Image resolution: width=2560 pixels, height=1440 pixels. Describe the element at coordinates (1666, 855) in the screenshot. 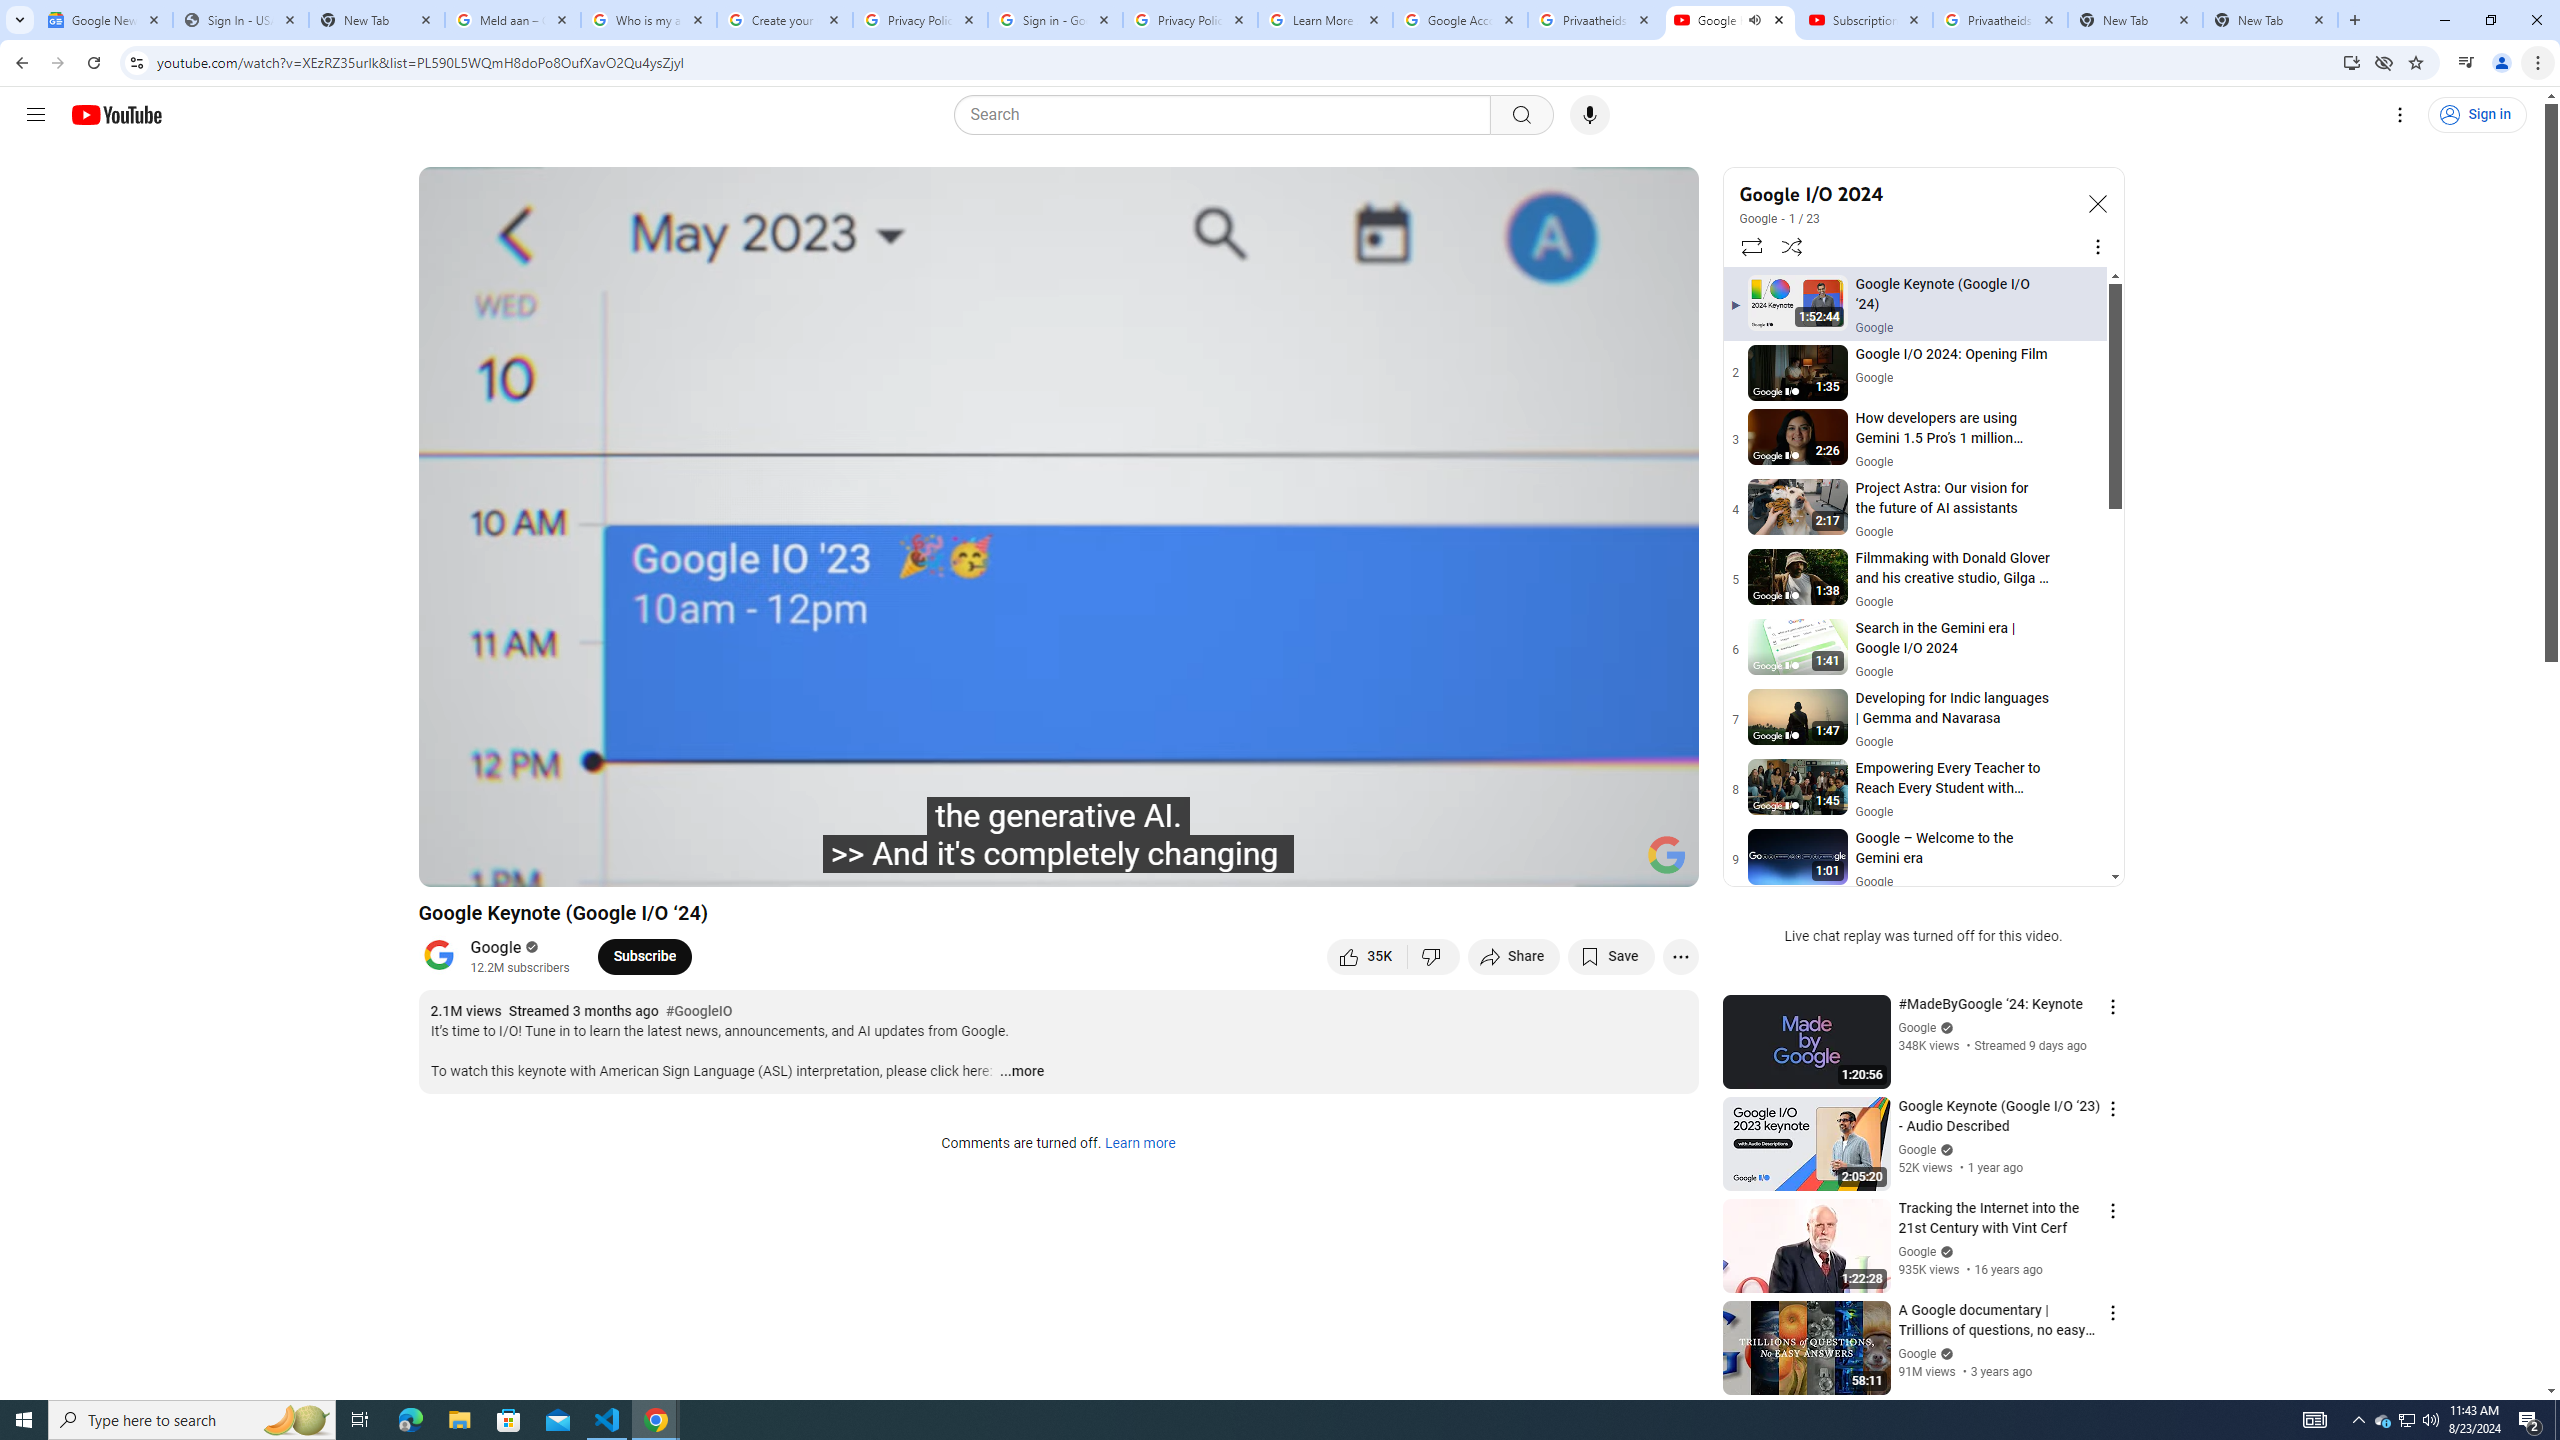

I see `Channel watermark` at that location.